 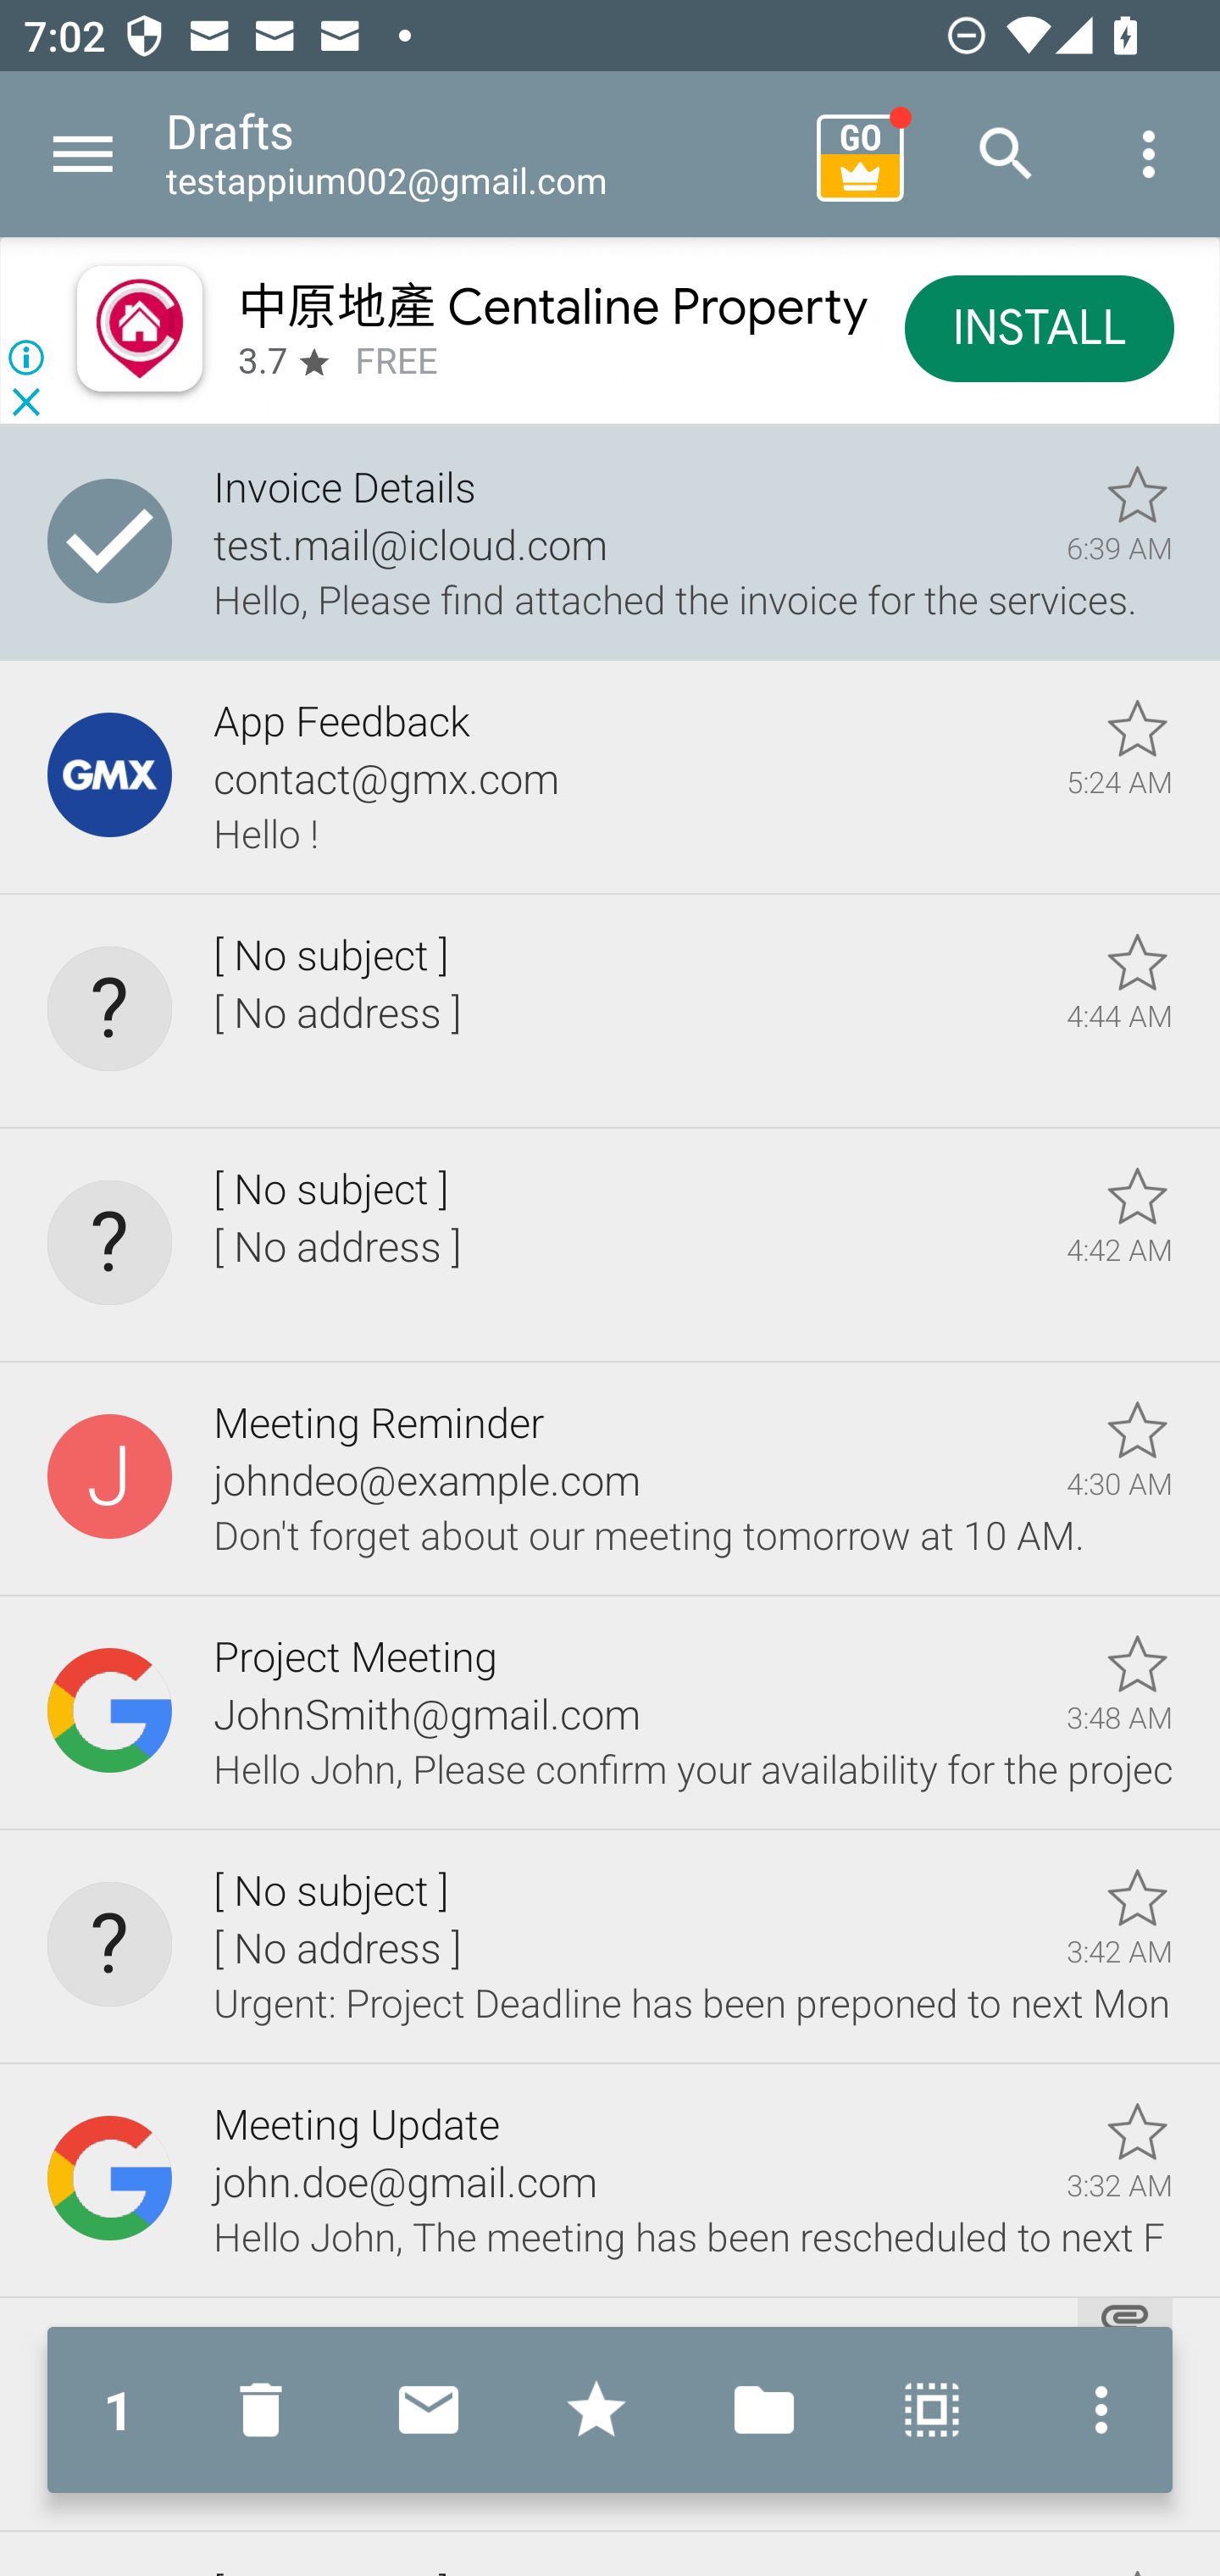 I want to click on [ No subject ], [ No address ], 4:44 AM, so click(x=610, y=1010).